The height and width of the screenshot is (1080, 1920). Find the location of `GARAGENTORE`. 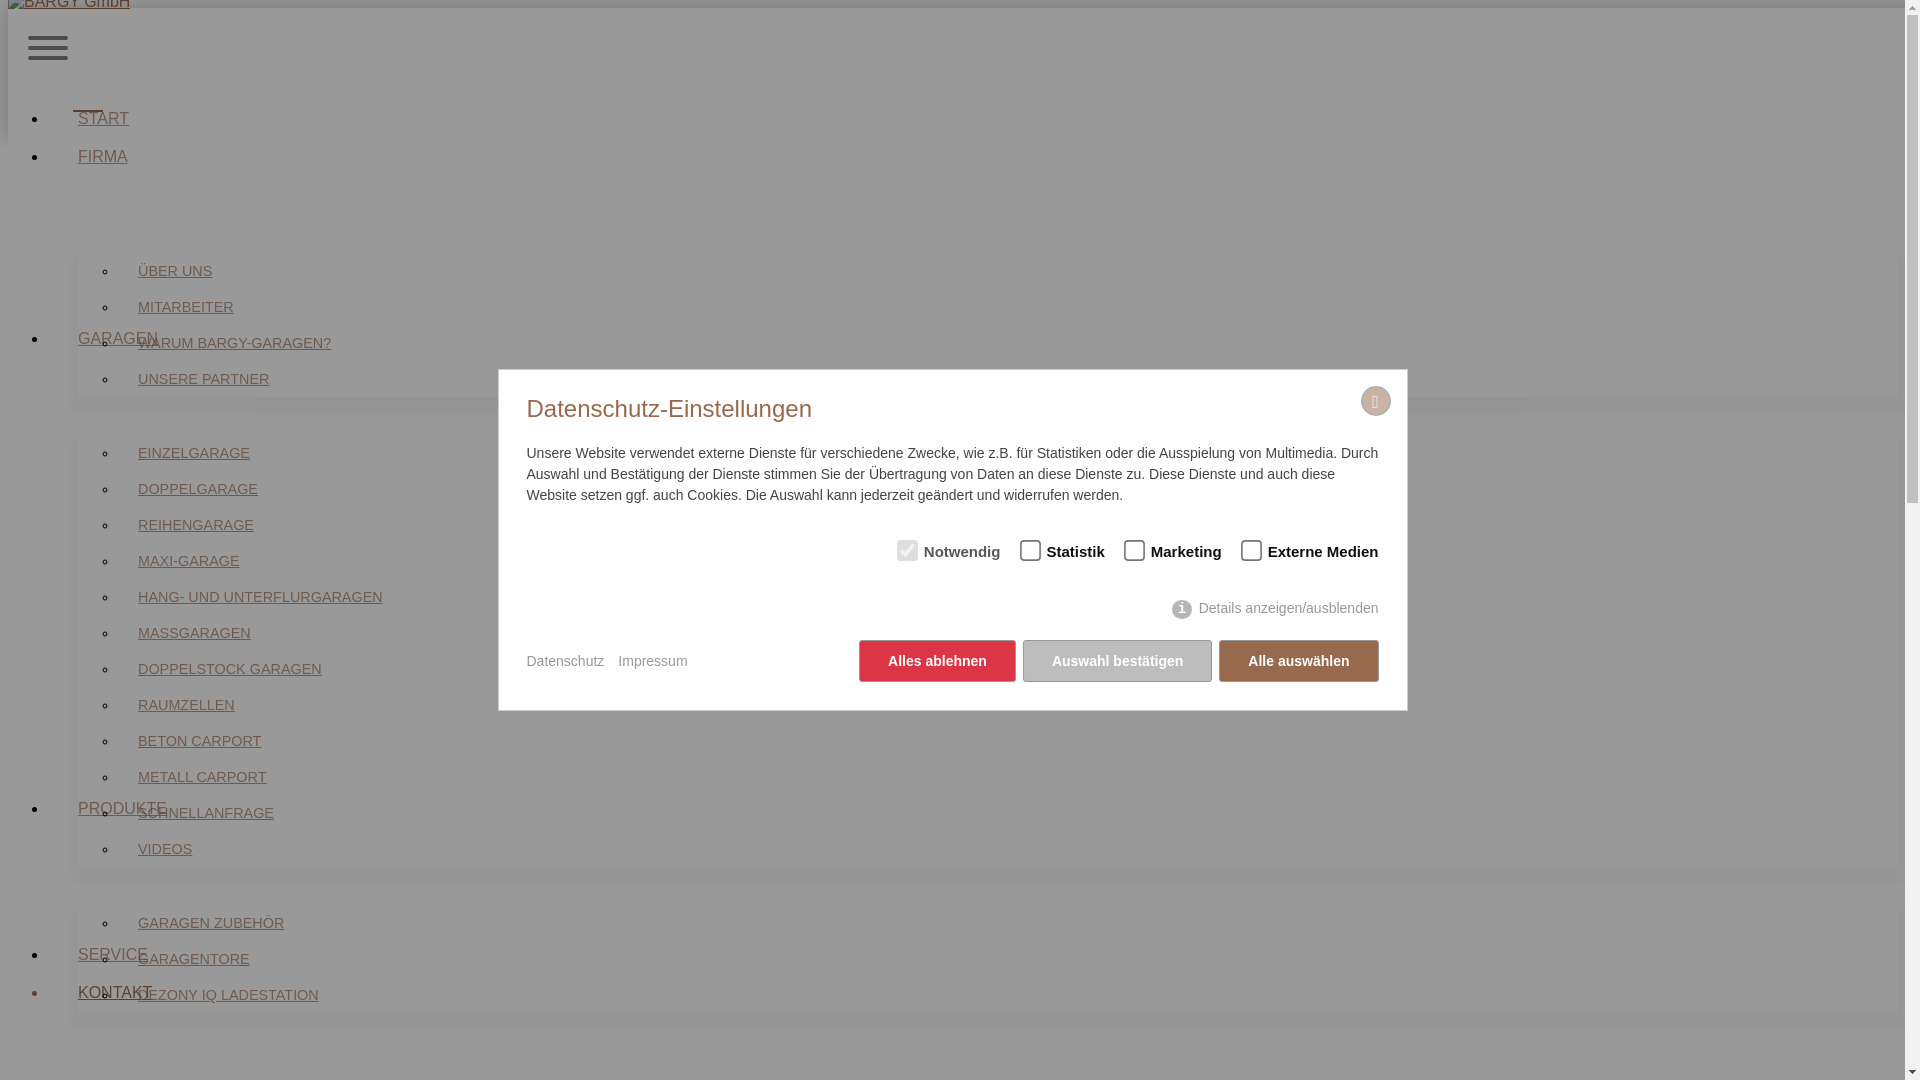

GARAGENTORE is located at coordinates (194, 959).